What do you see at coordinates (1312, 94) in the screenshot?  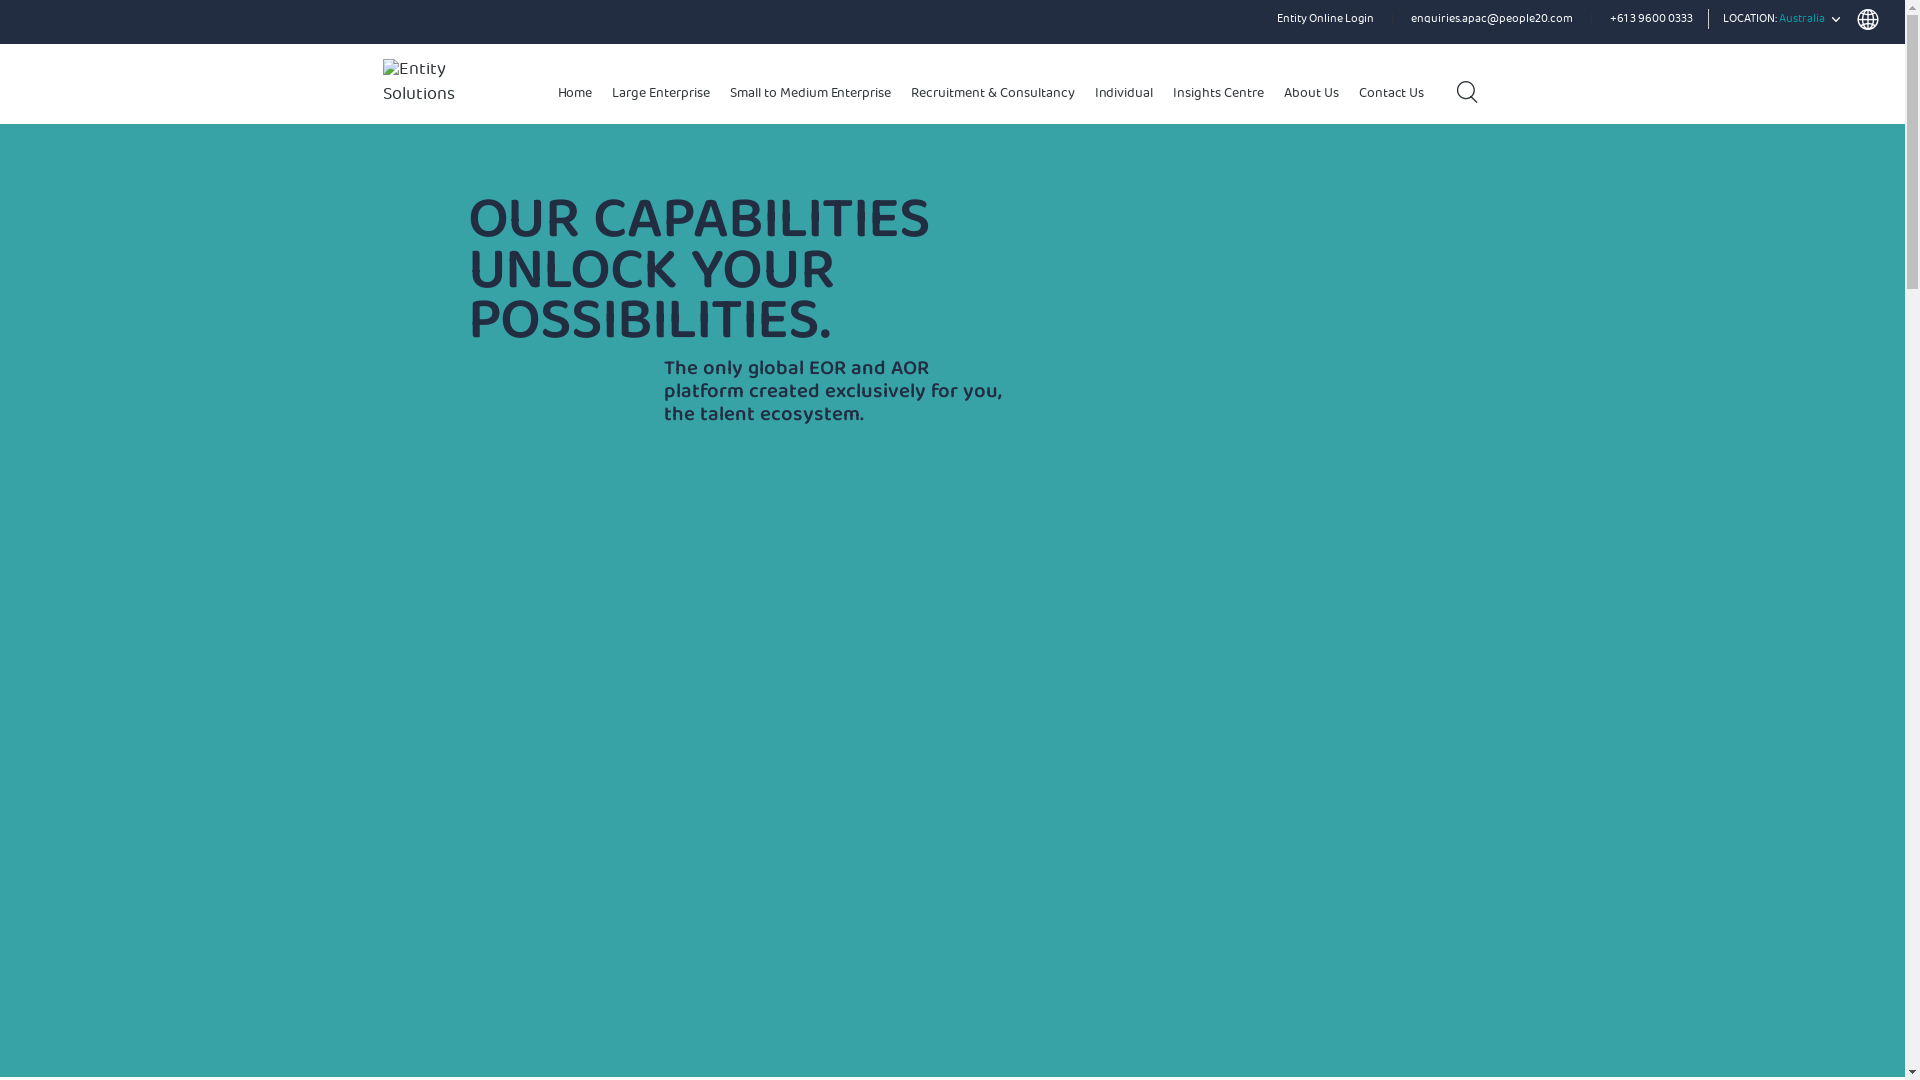 I see `About Us` at bounding box center [1312, 94].